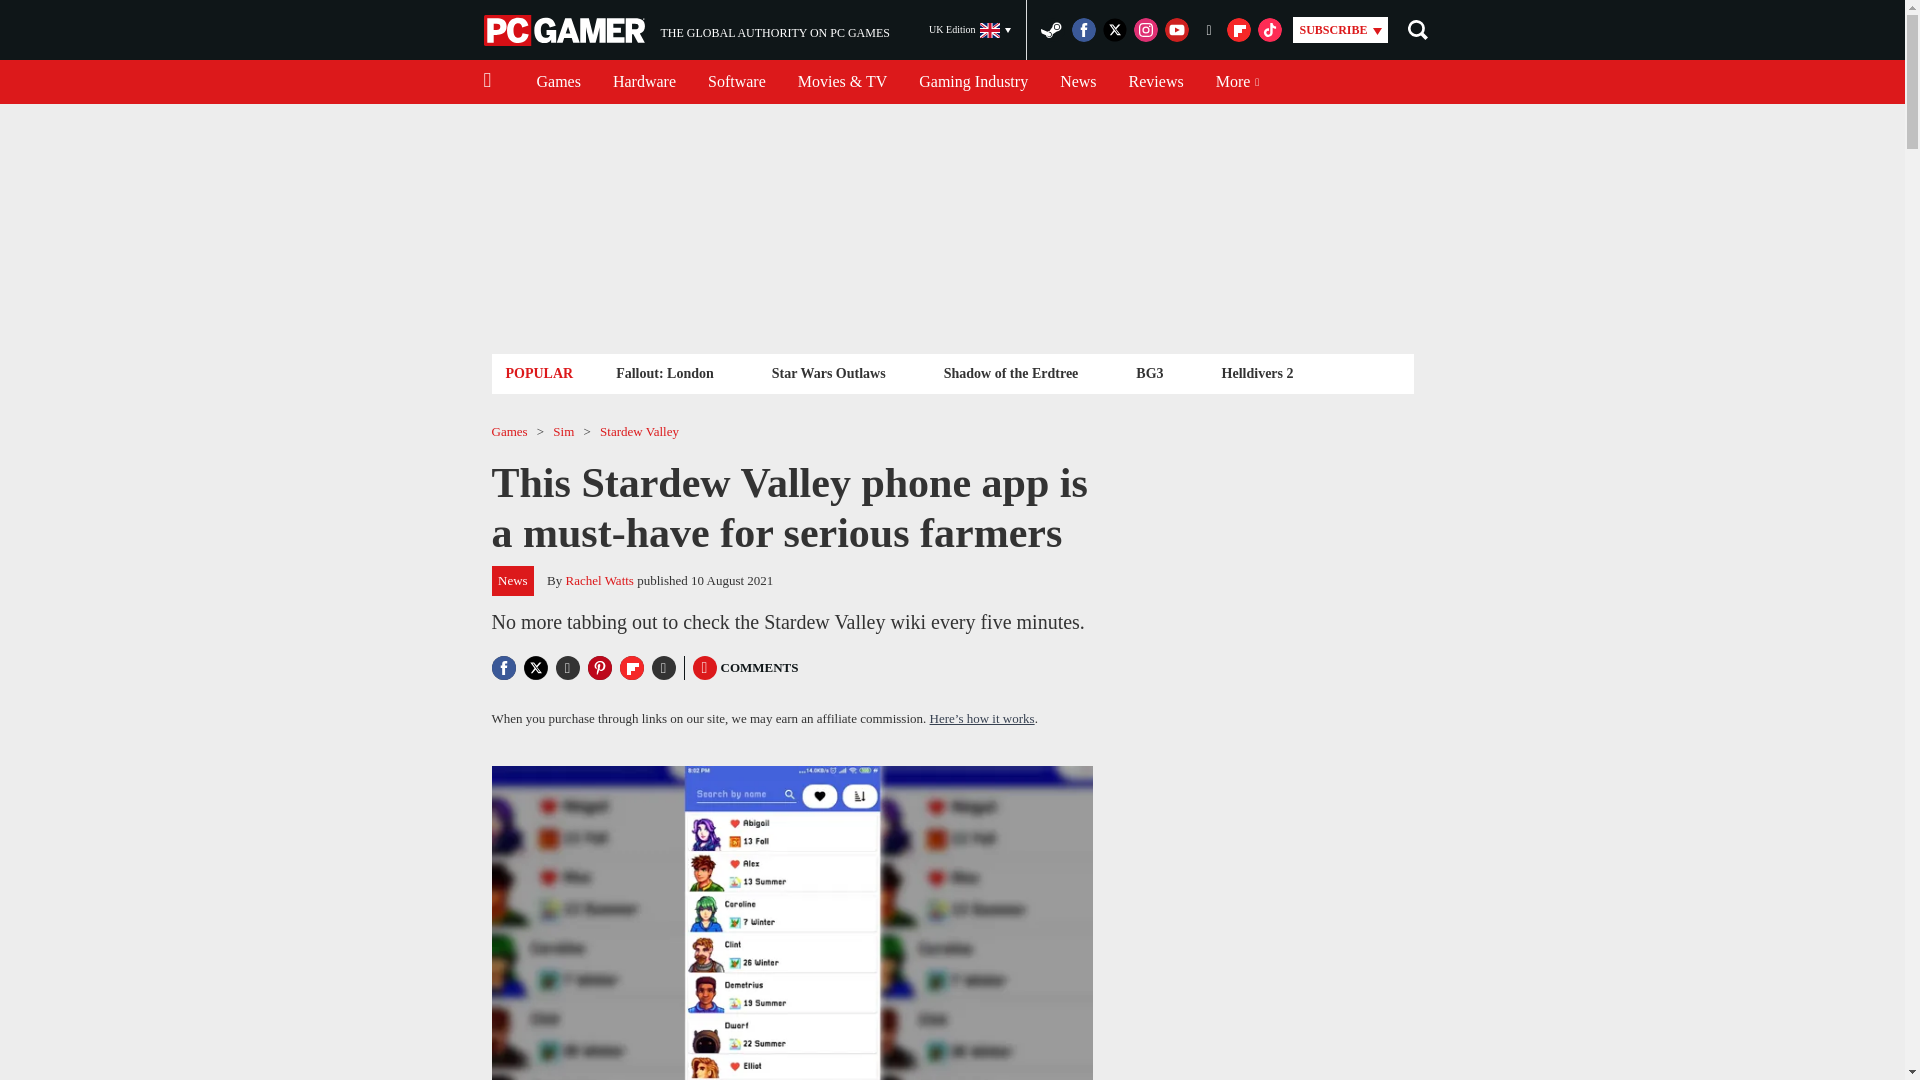 Image resolution: width=1920 pixels, height=1080 pixels. I want to click on News, so click(970, 30).